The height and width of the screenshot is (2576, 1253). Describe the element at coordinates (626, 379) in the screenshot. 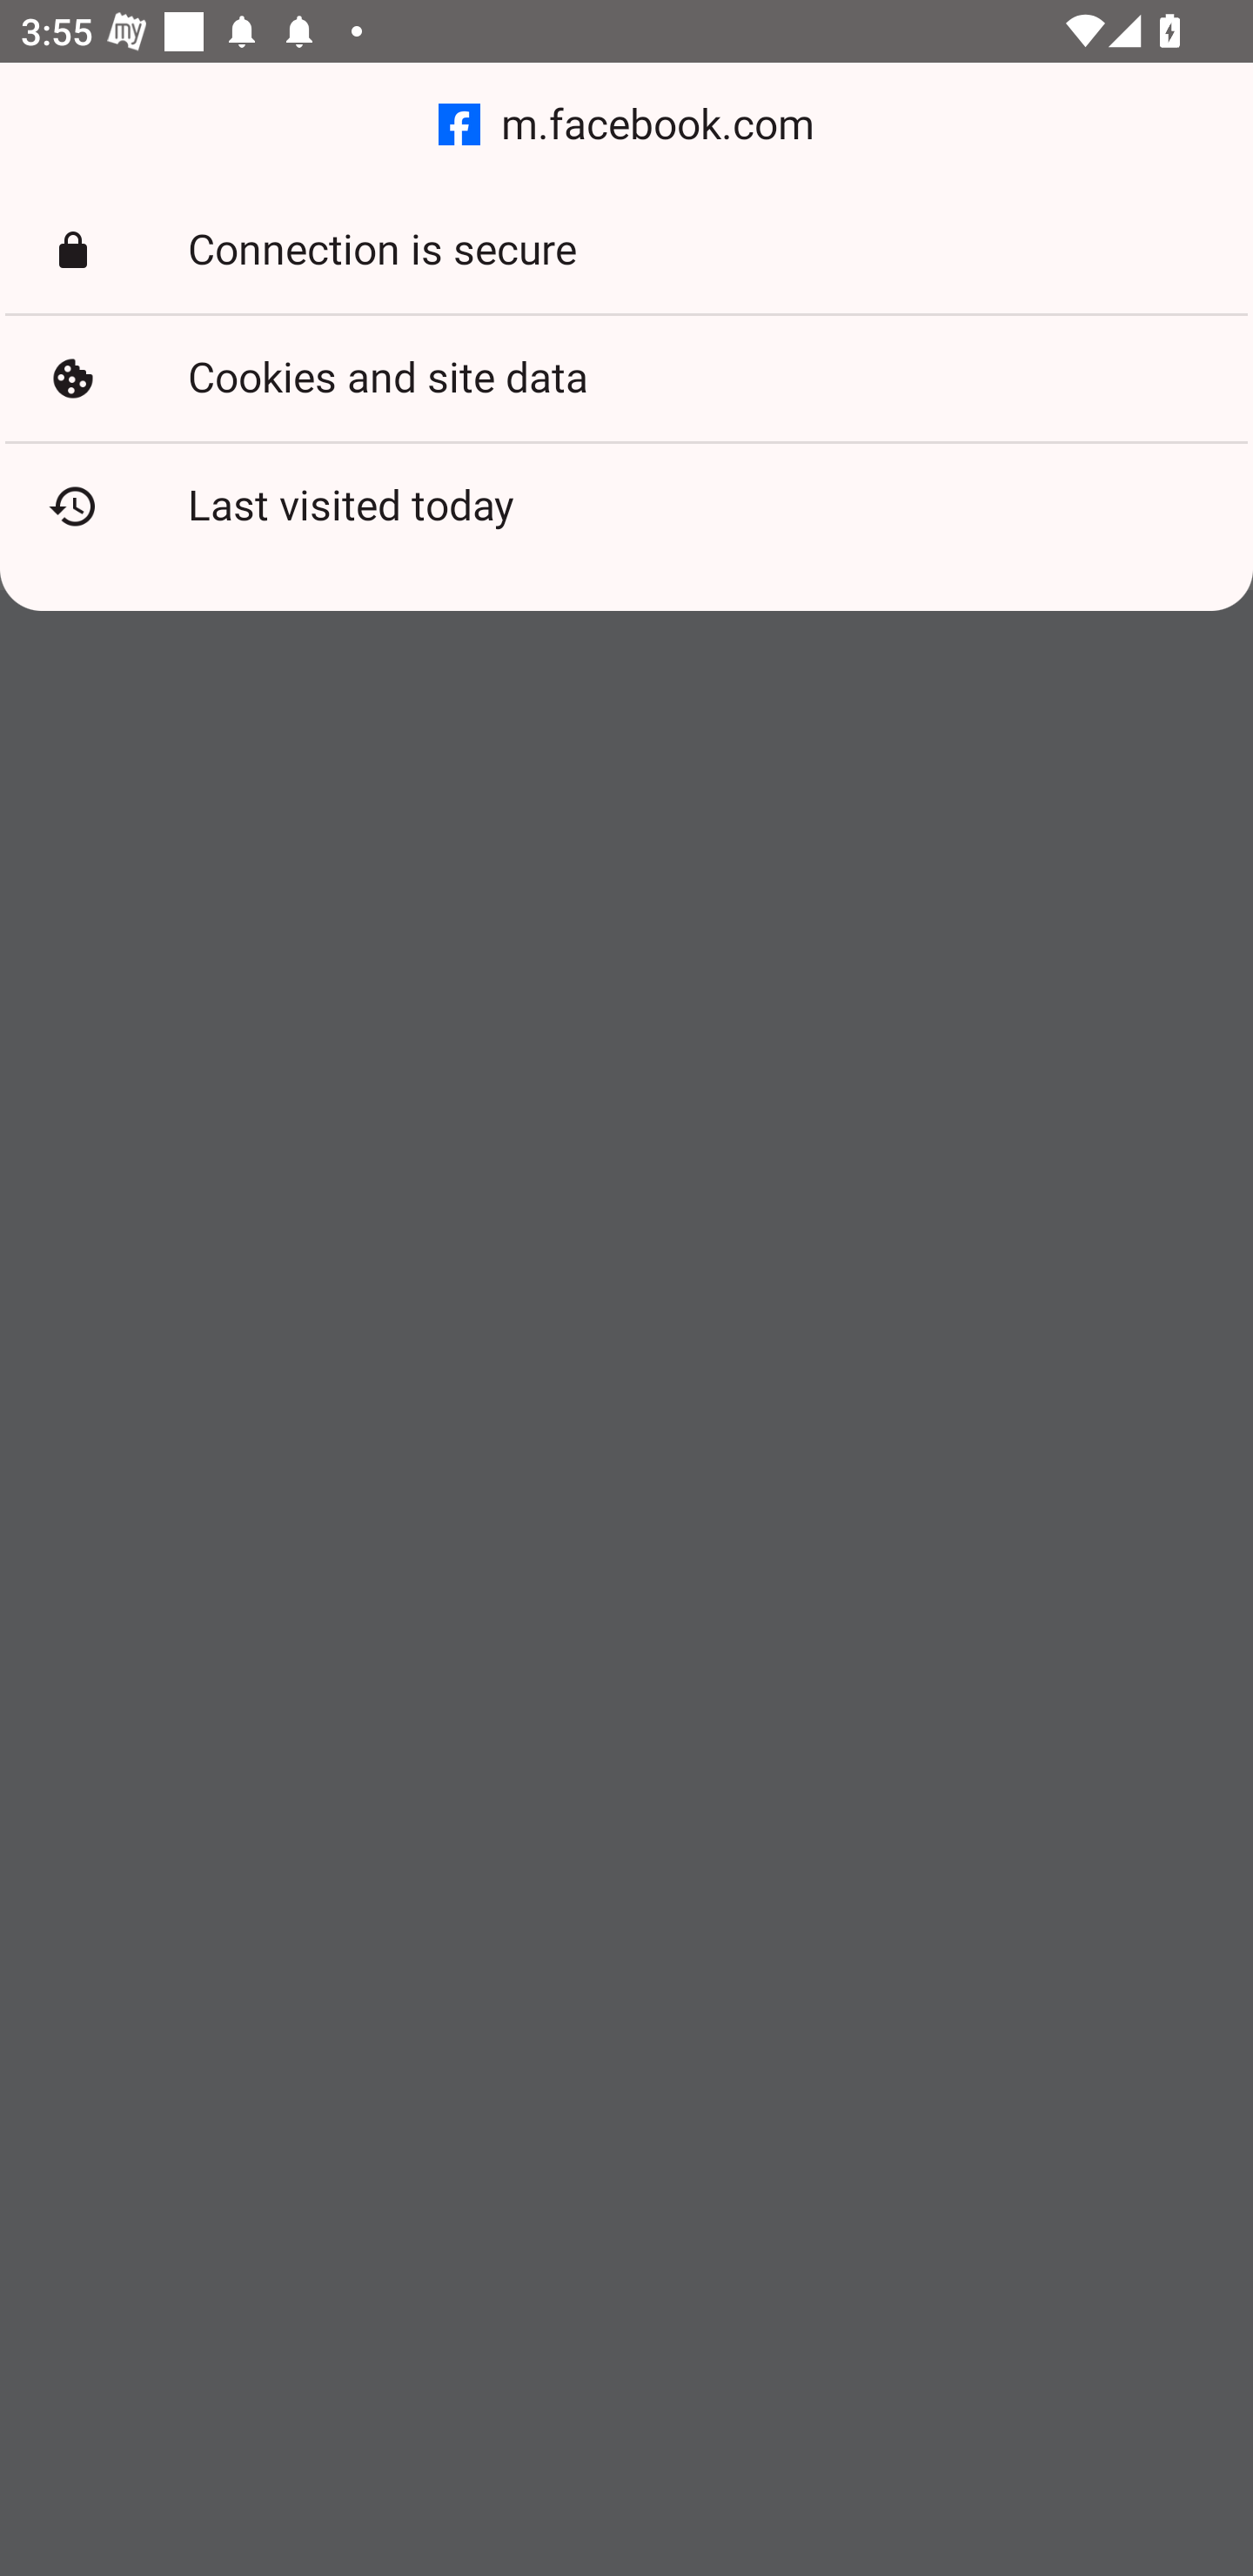

I see `Cookies and site data` at that location.